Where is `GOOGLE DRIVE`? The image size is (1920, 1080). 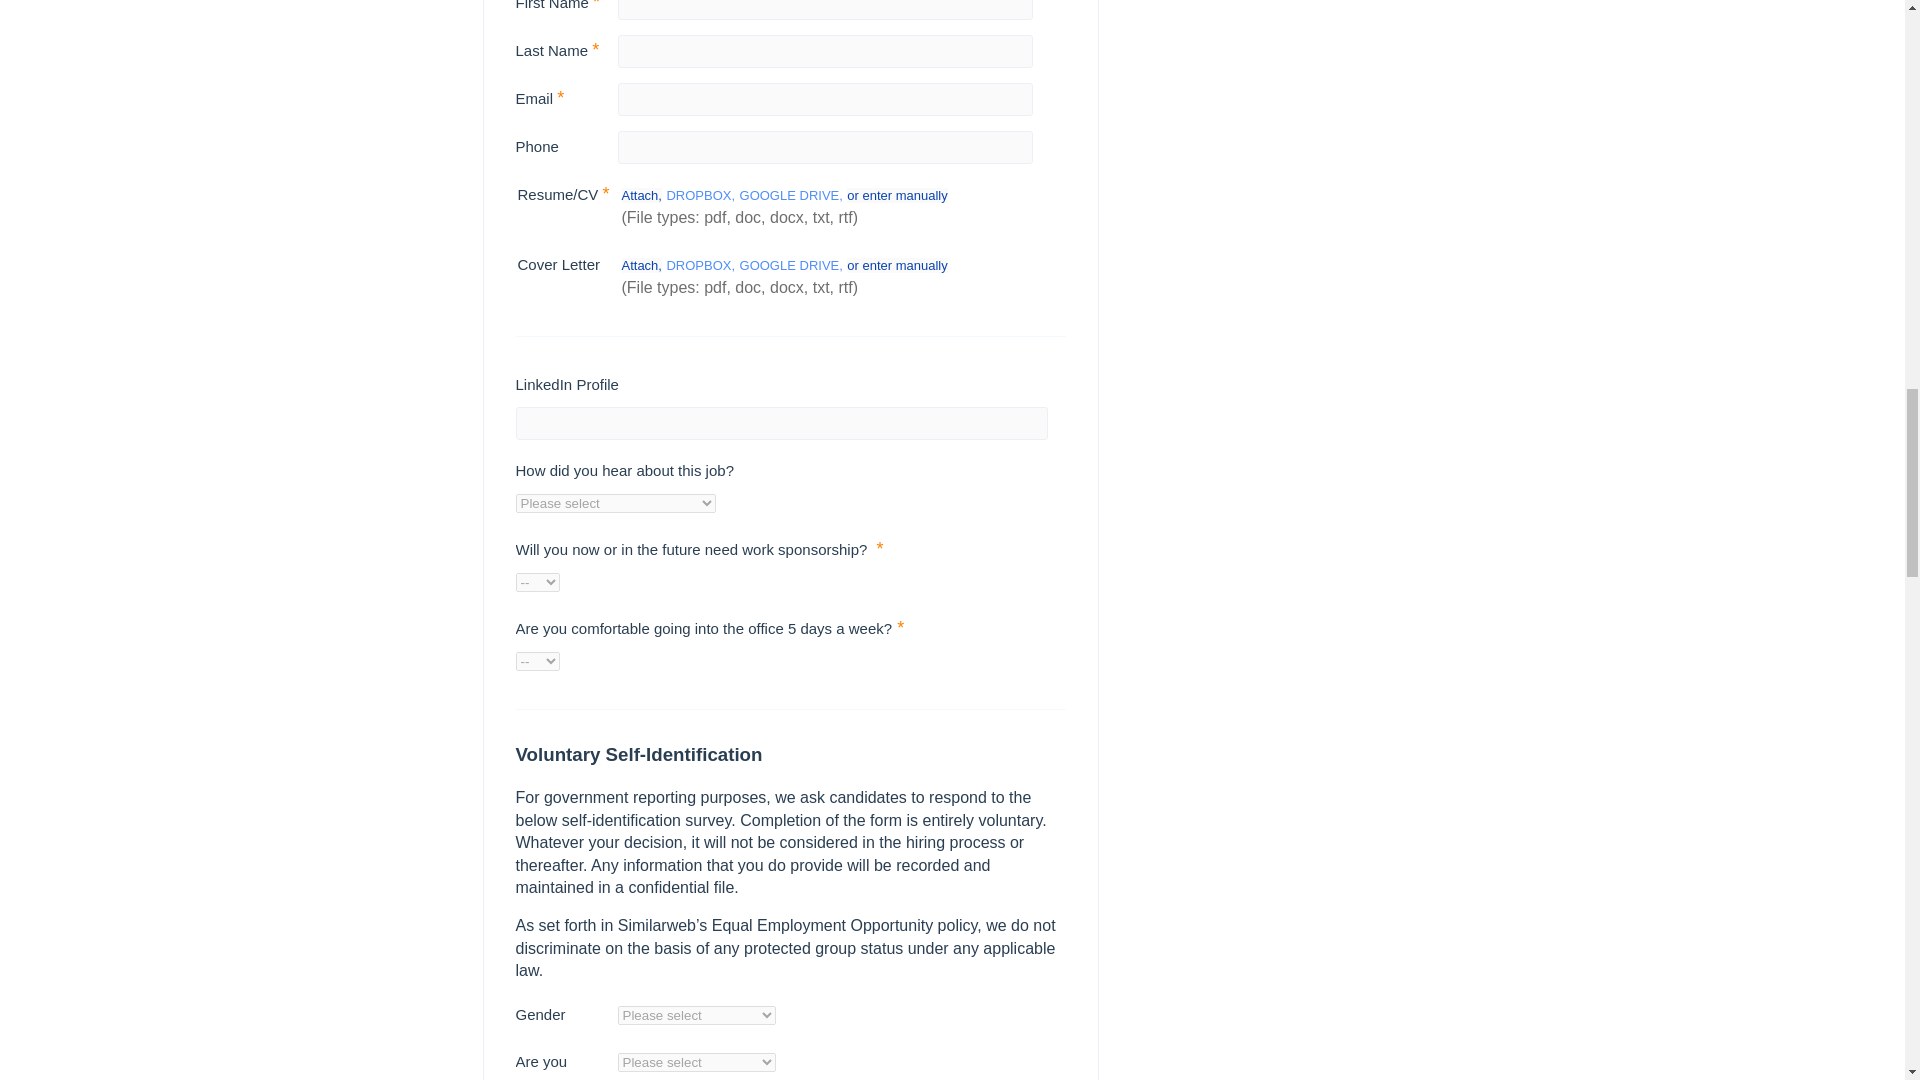
GOOGLE DRIVE is located at coordinates (790, 266).